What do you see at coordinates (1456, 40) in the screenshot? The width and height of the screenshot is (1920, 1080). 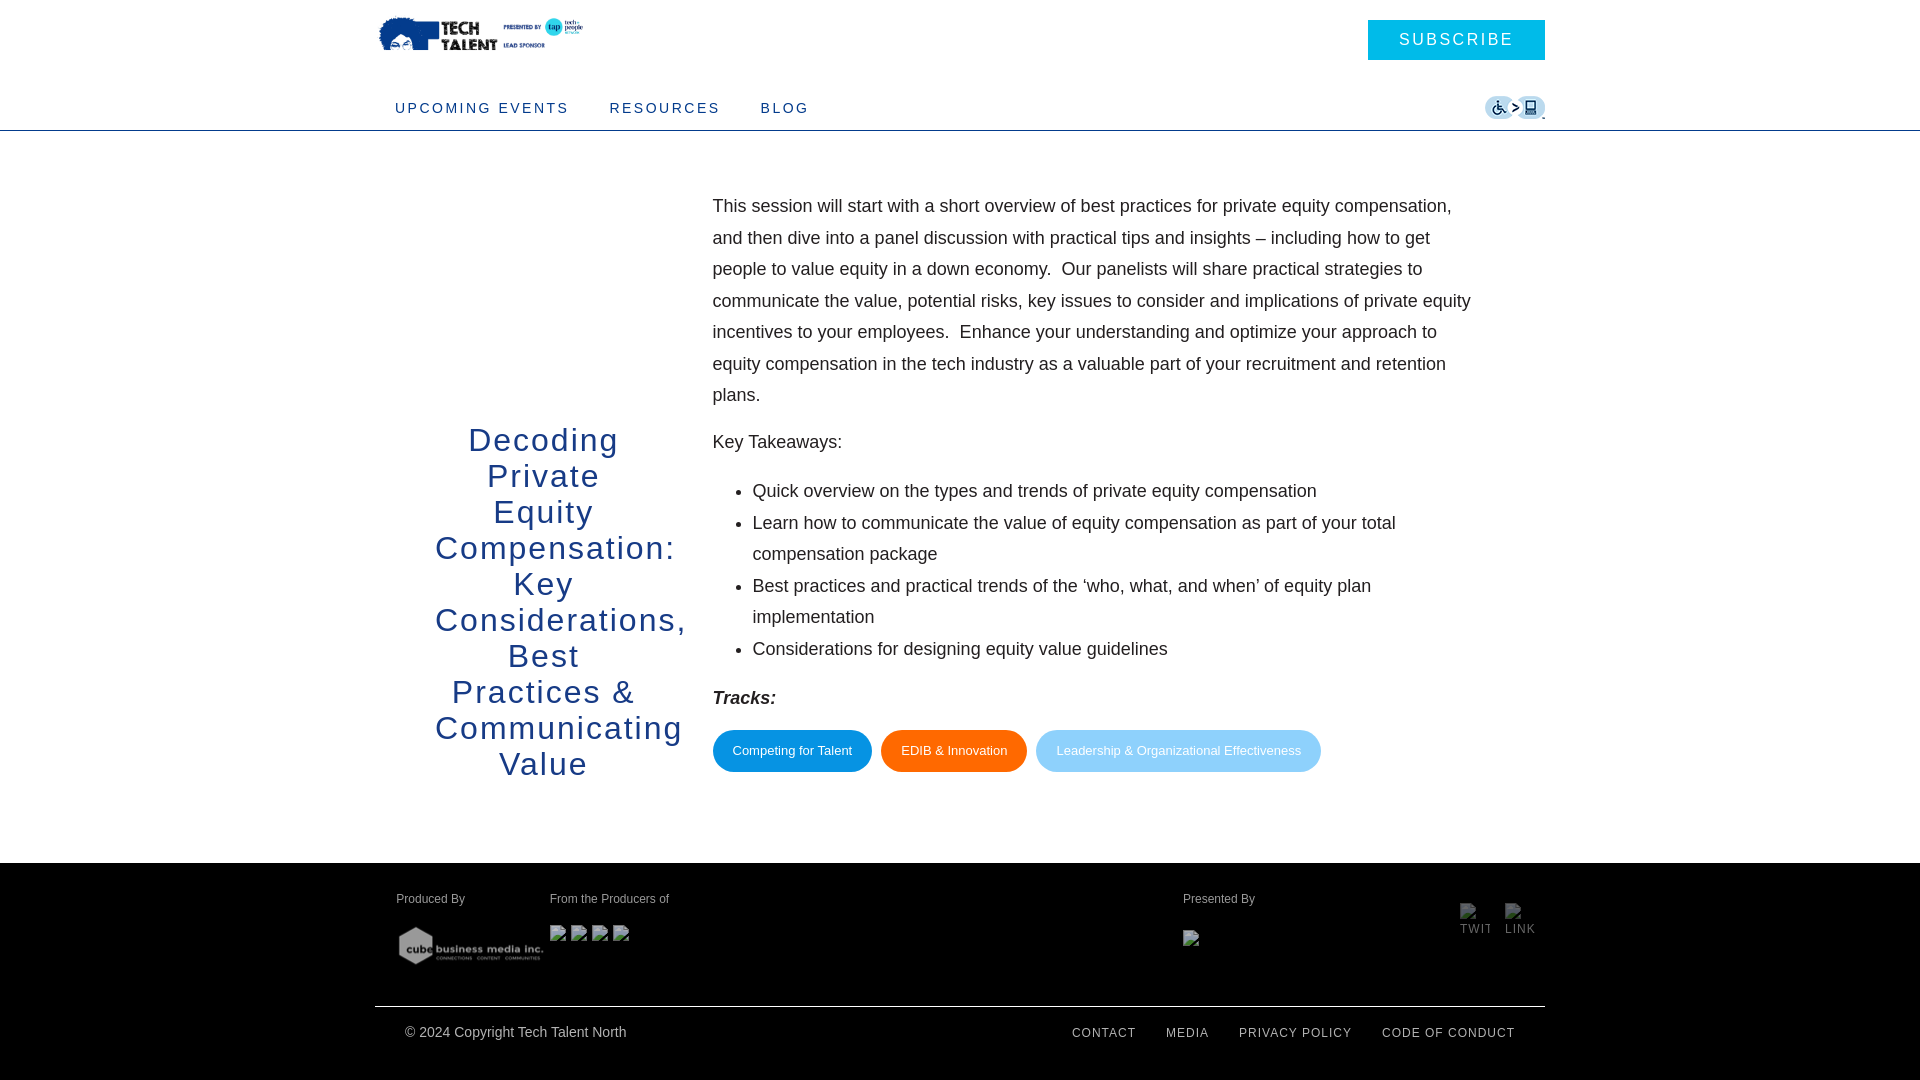 I see `SUBSCRIBE` at bounding box center [1456, 40].